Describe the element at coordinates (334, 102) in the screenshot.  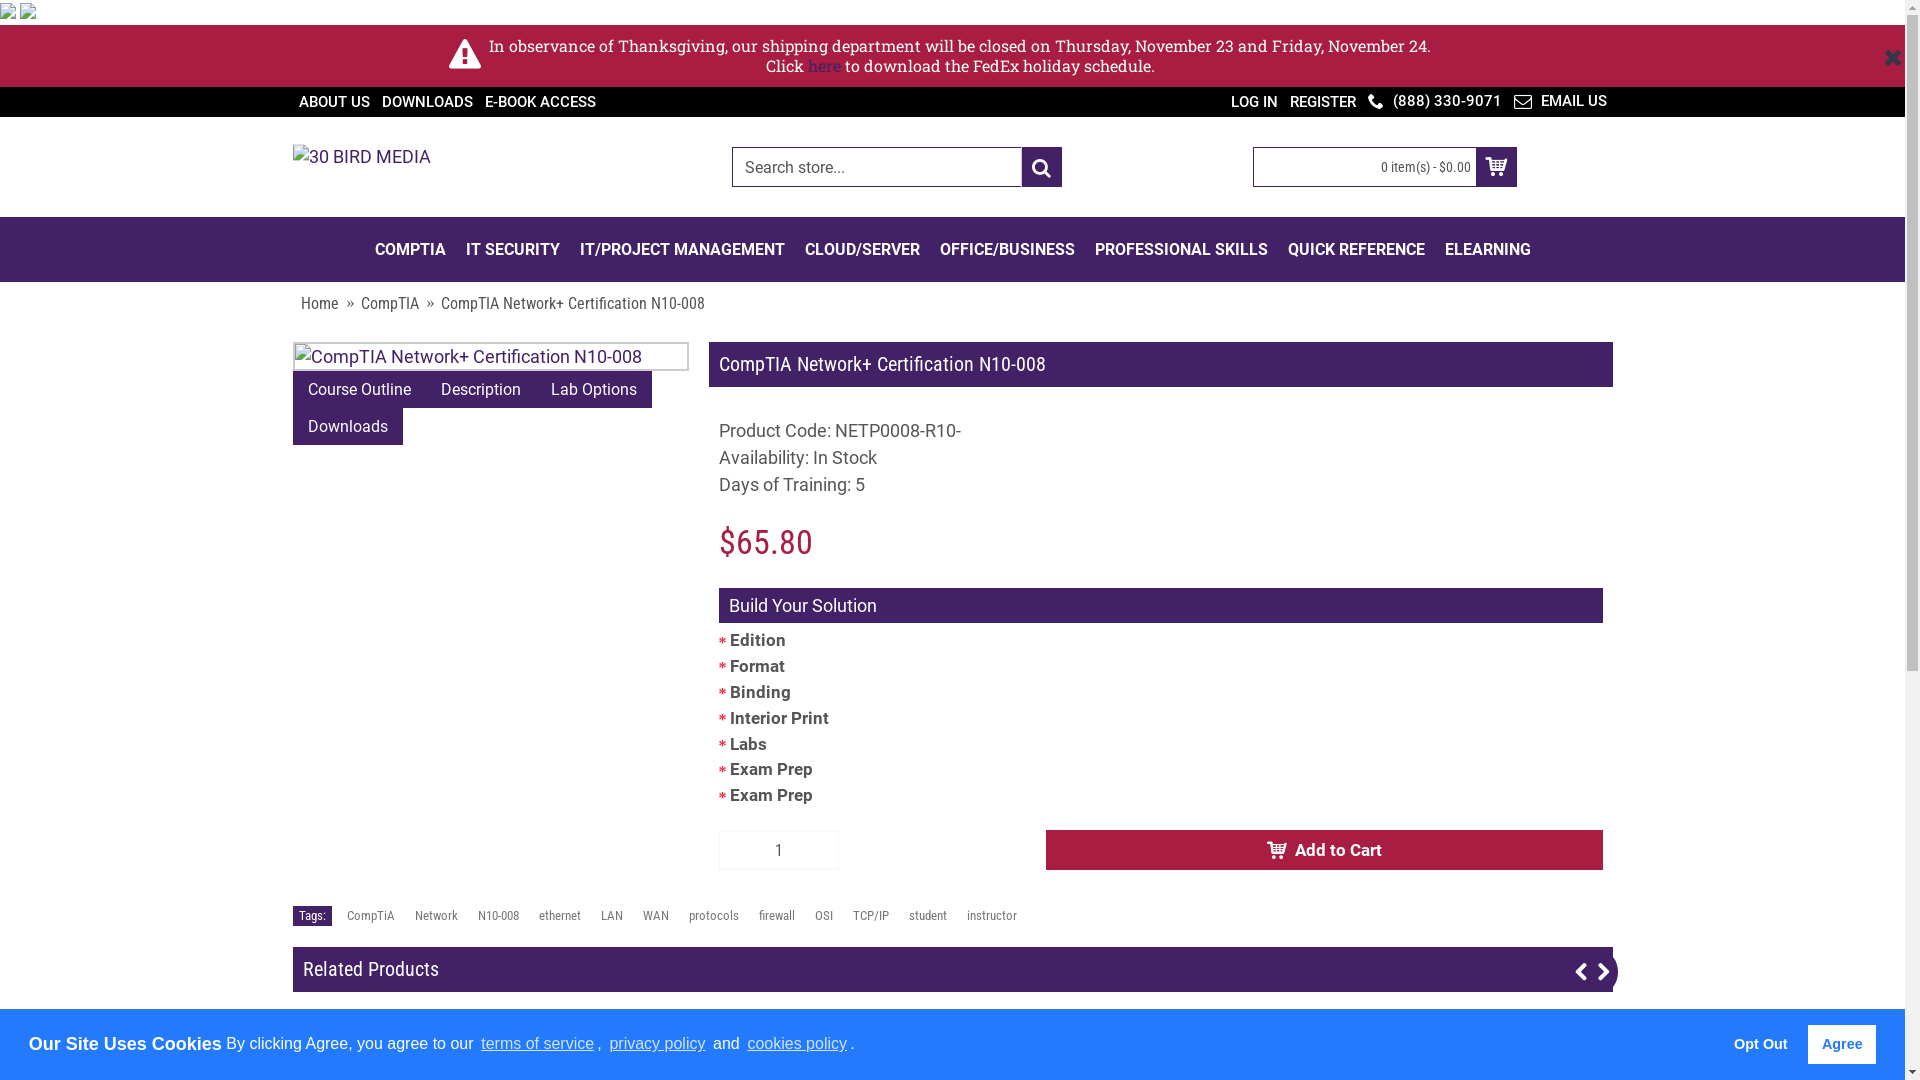
I see `ABOUT US` at that location.